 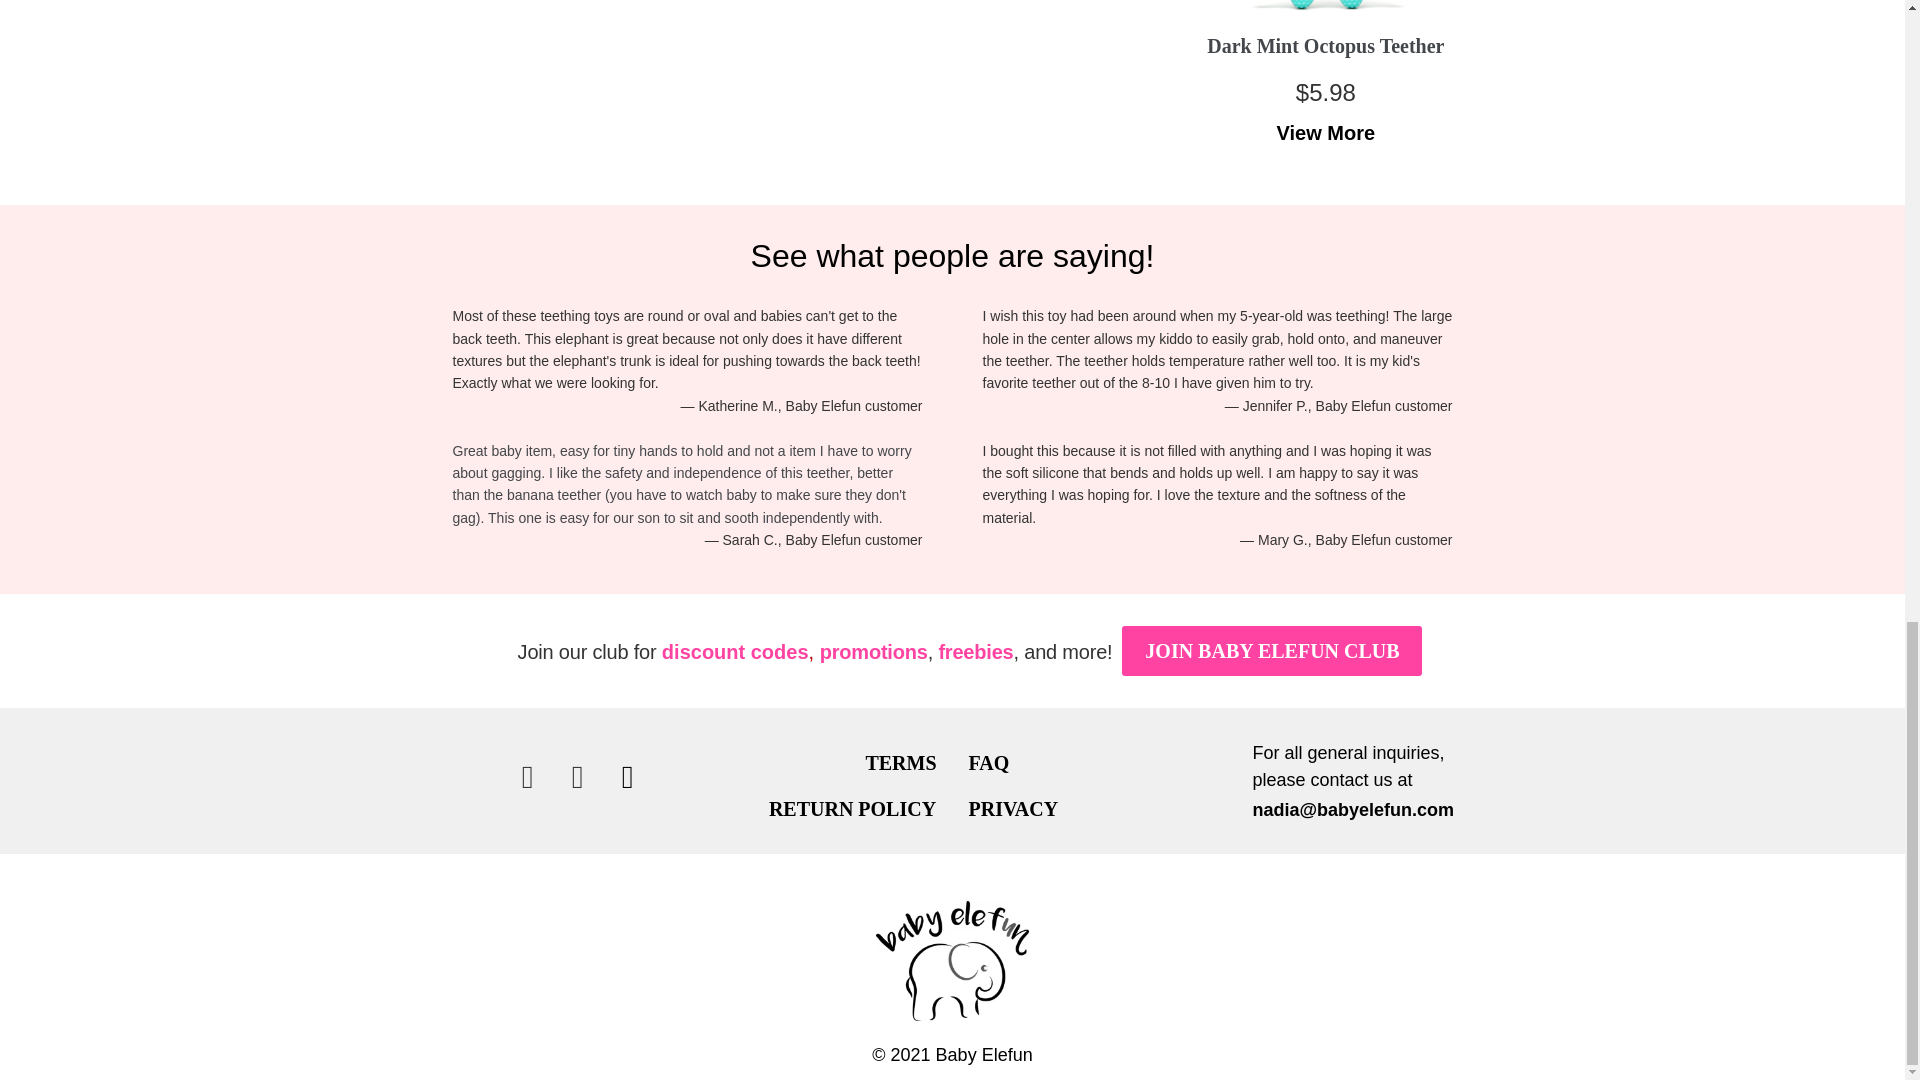 I want to click on PRIVACY, so click(x=1012, y=808).